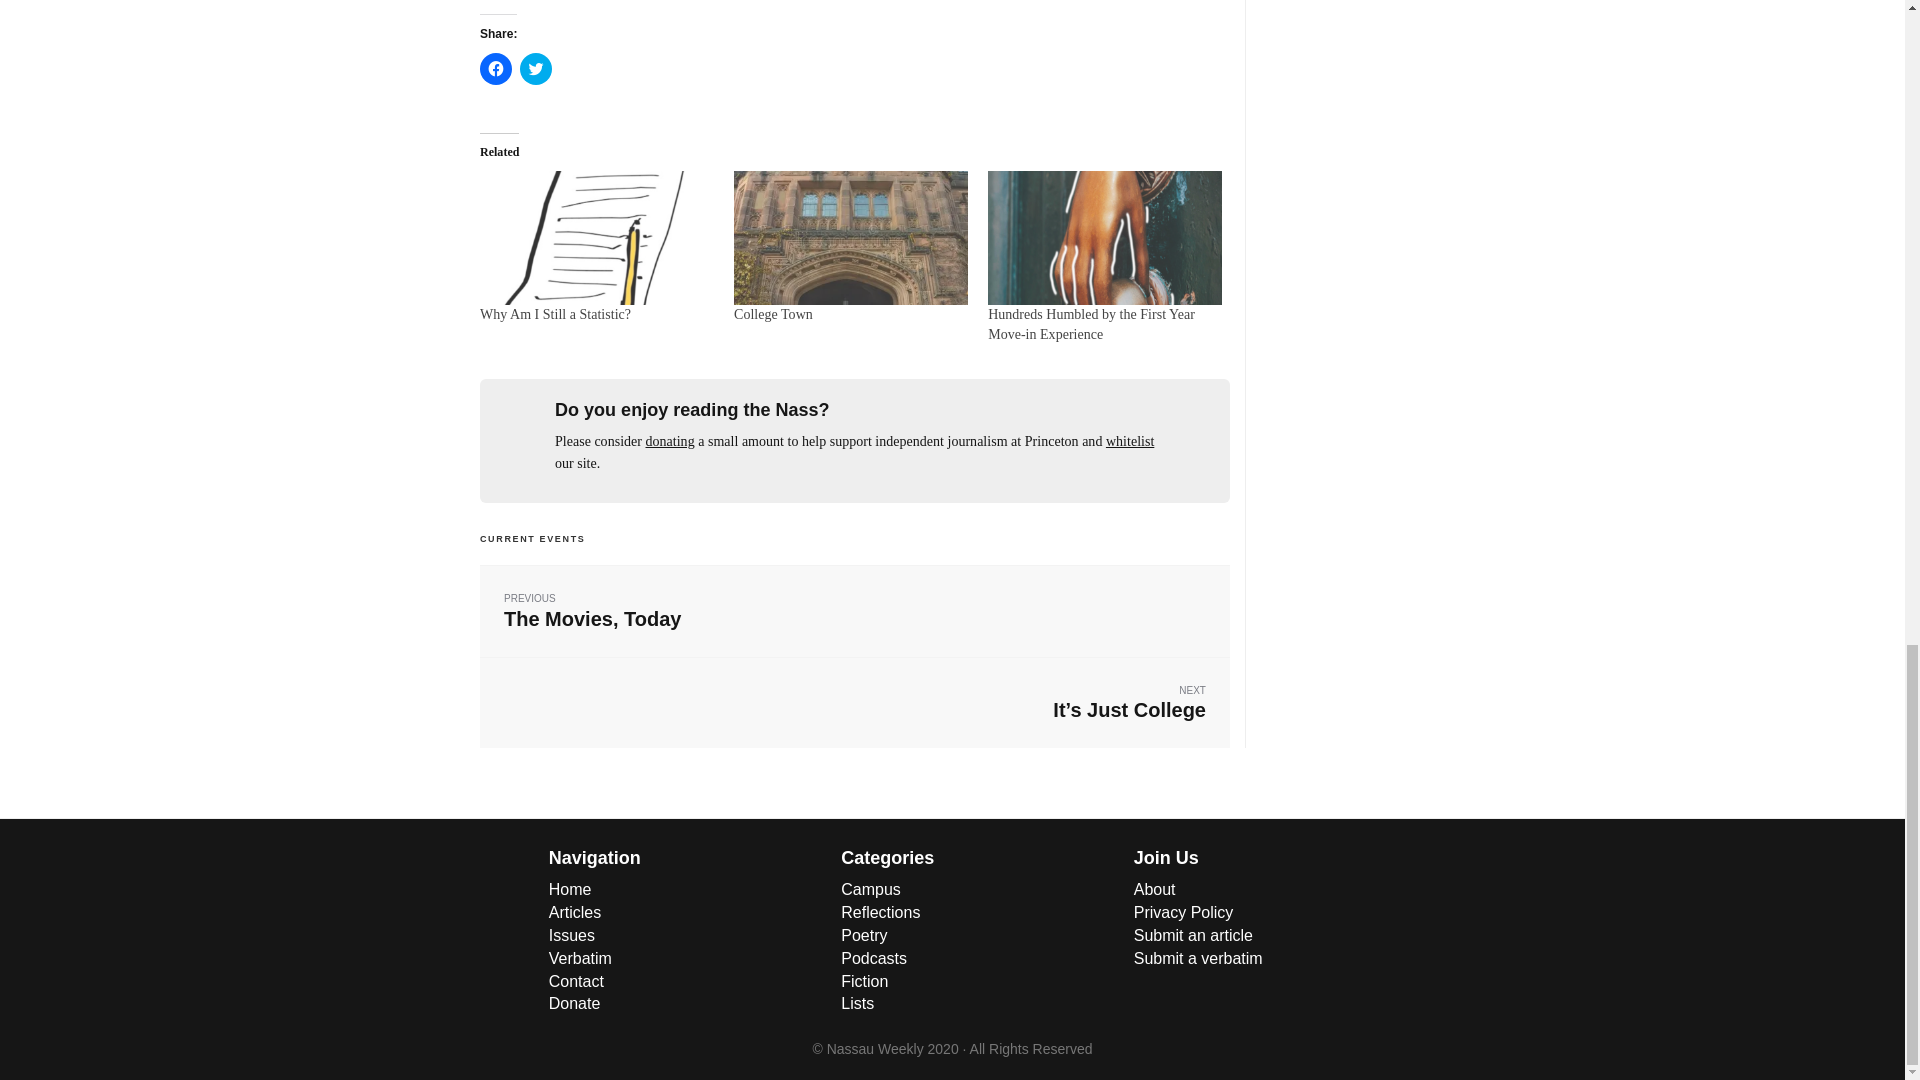  I want to click on Hundreds Humbled by the First Year Move-in Experience, so click(1104, 237).